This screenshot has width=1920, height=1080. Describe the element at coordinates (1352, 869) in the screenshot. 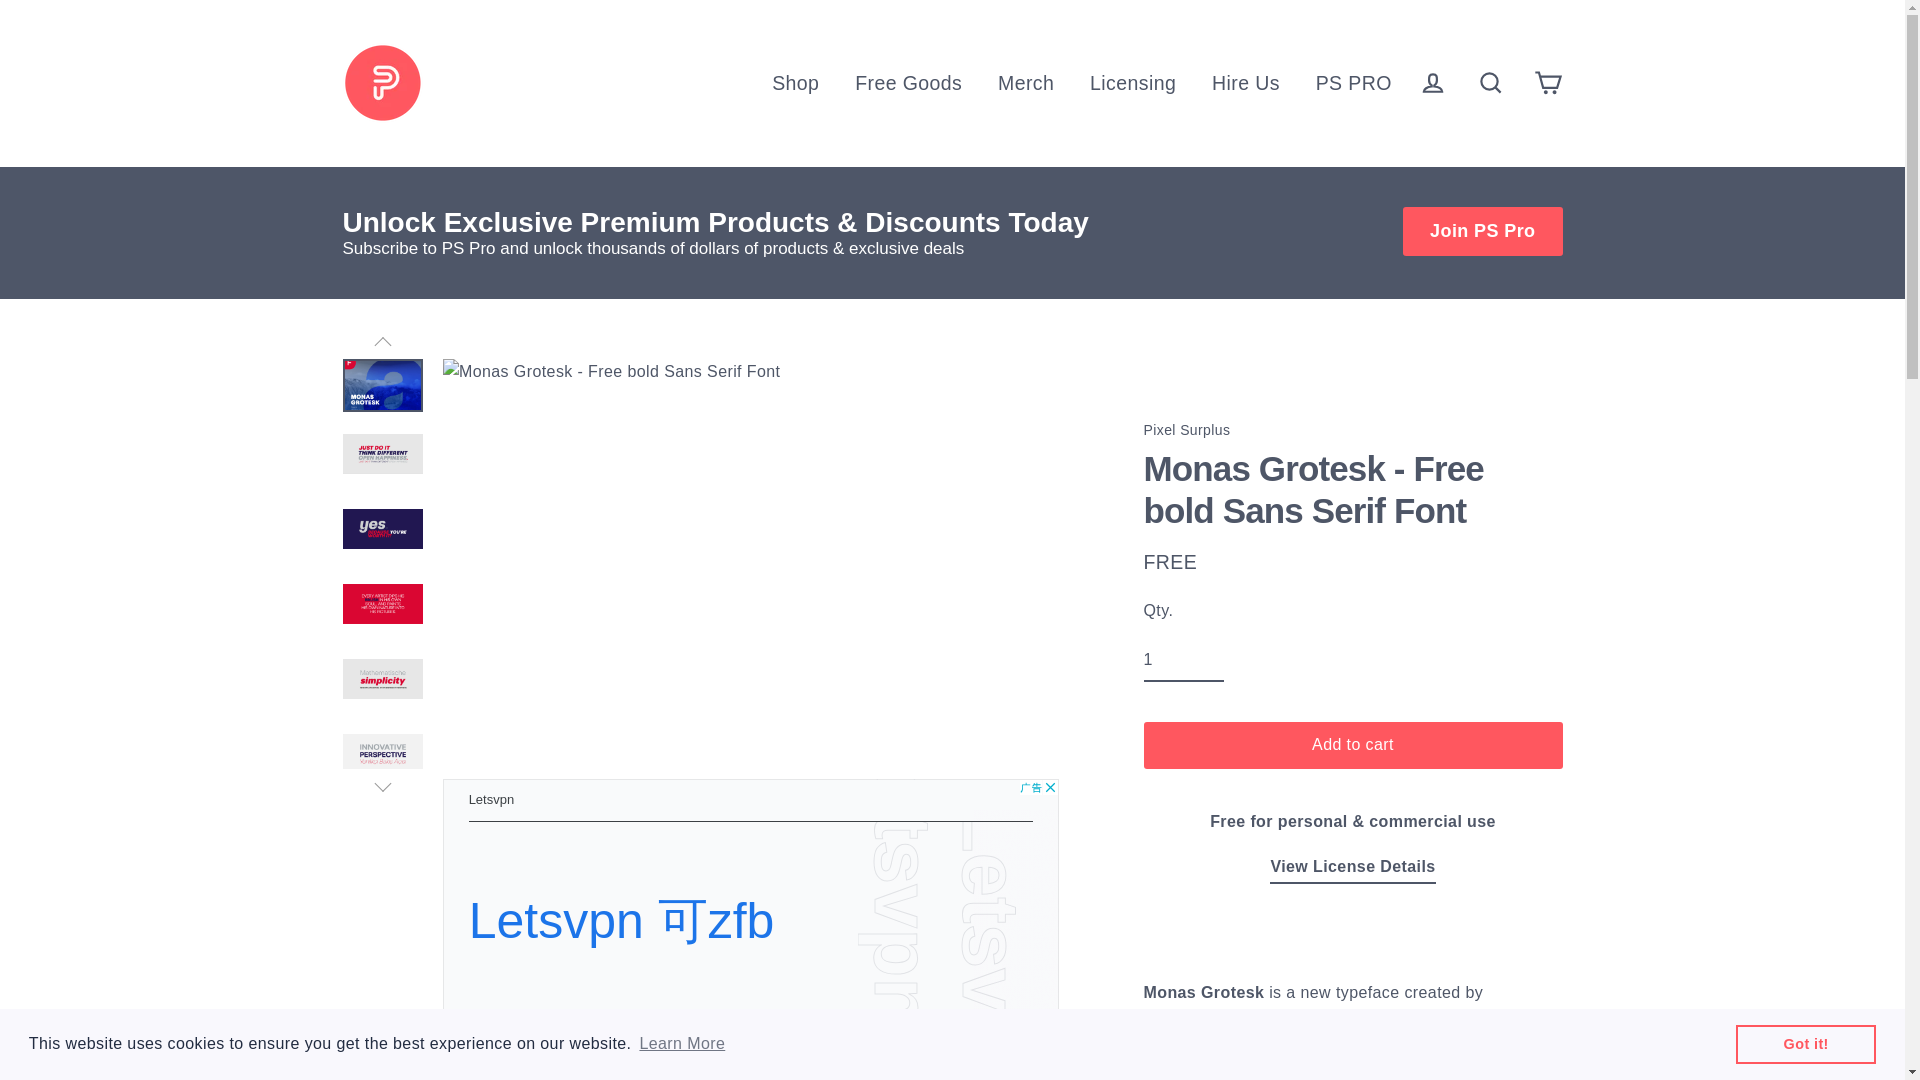

I see `Pixel Surplus Licensing` at that location.